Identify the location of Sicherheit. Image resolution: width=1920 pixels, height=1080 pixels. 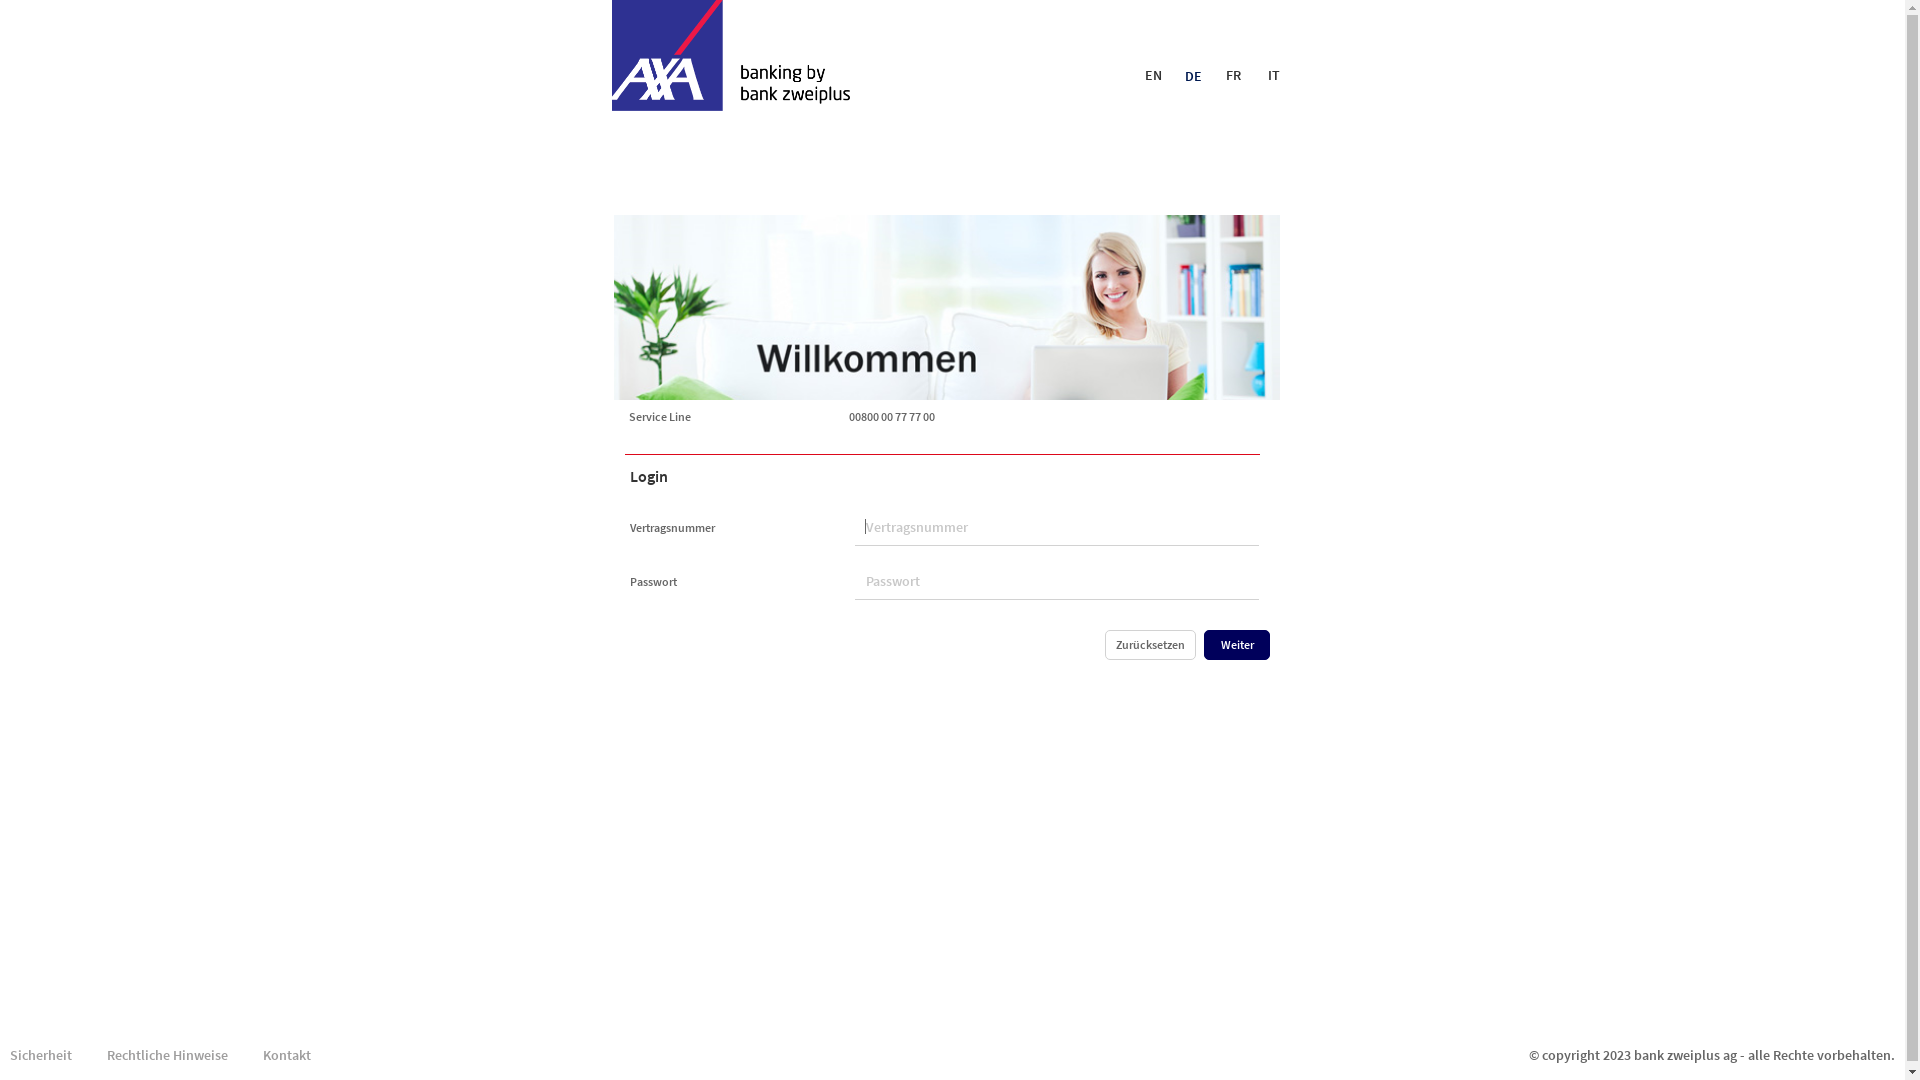
(41, 1055).